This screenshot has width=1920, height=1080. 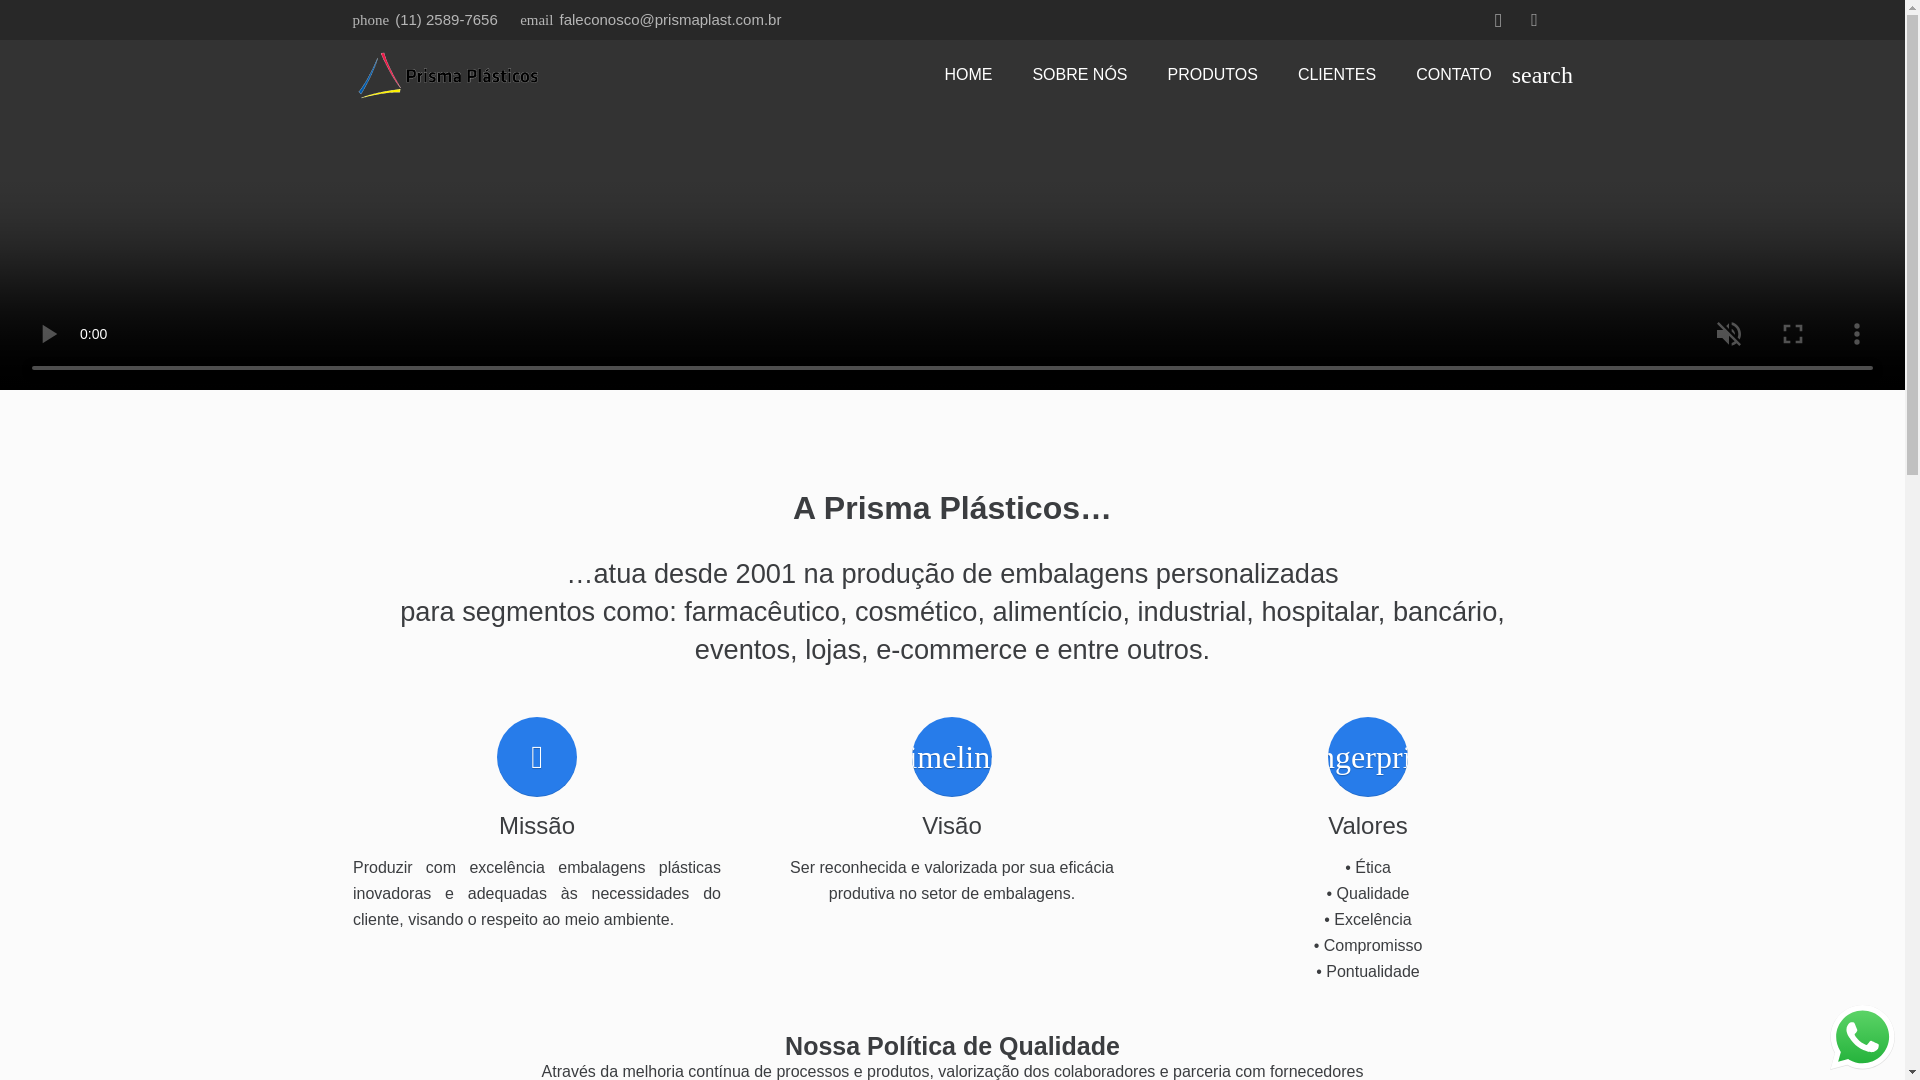 I want to click on search, so click(x=1538, y=75).